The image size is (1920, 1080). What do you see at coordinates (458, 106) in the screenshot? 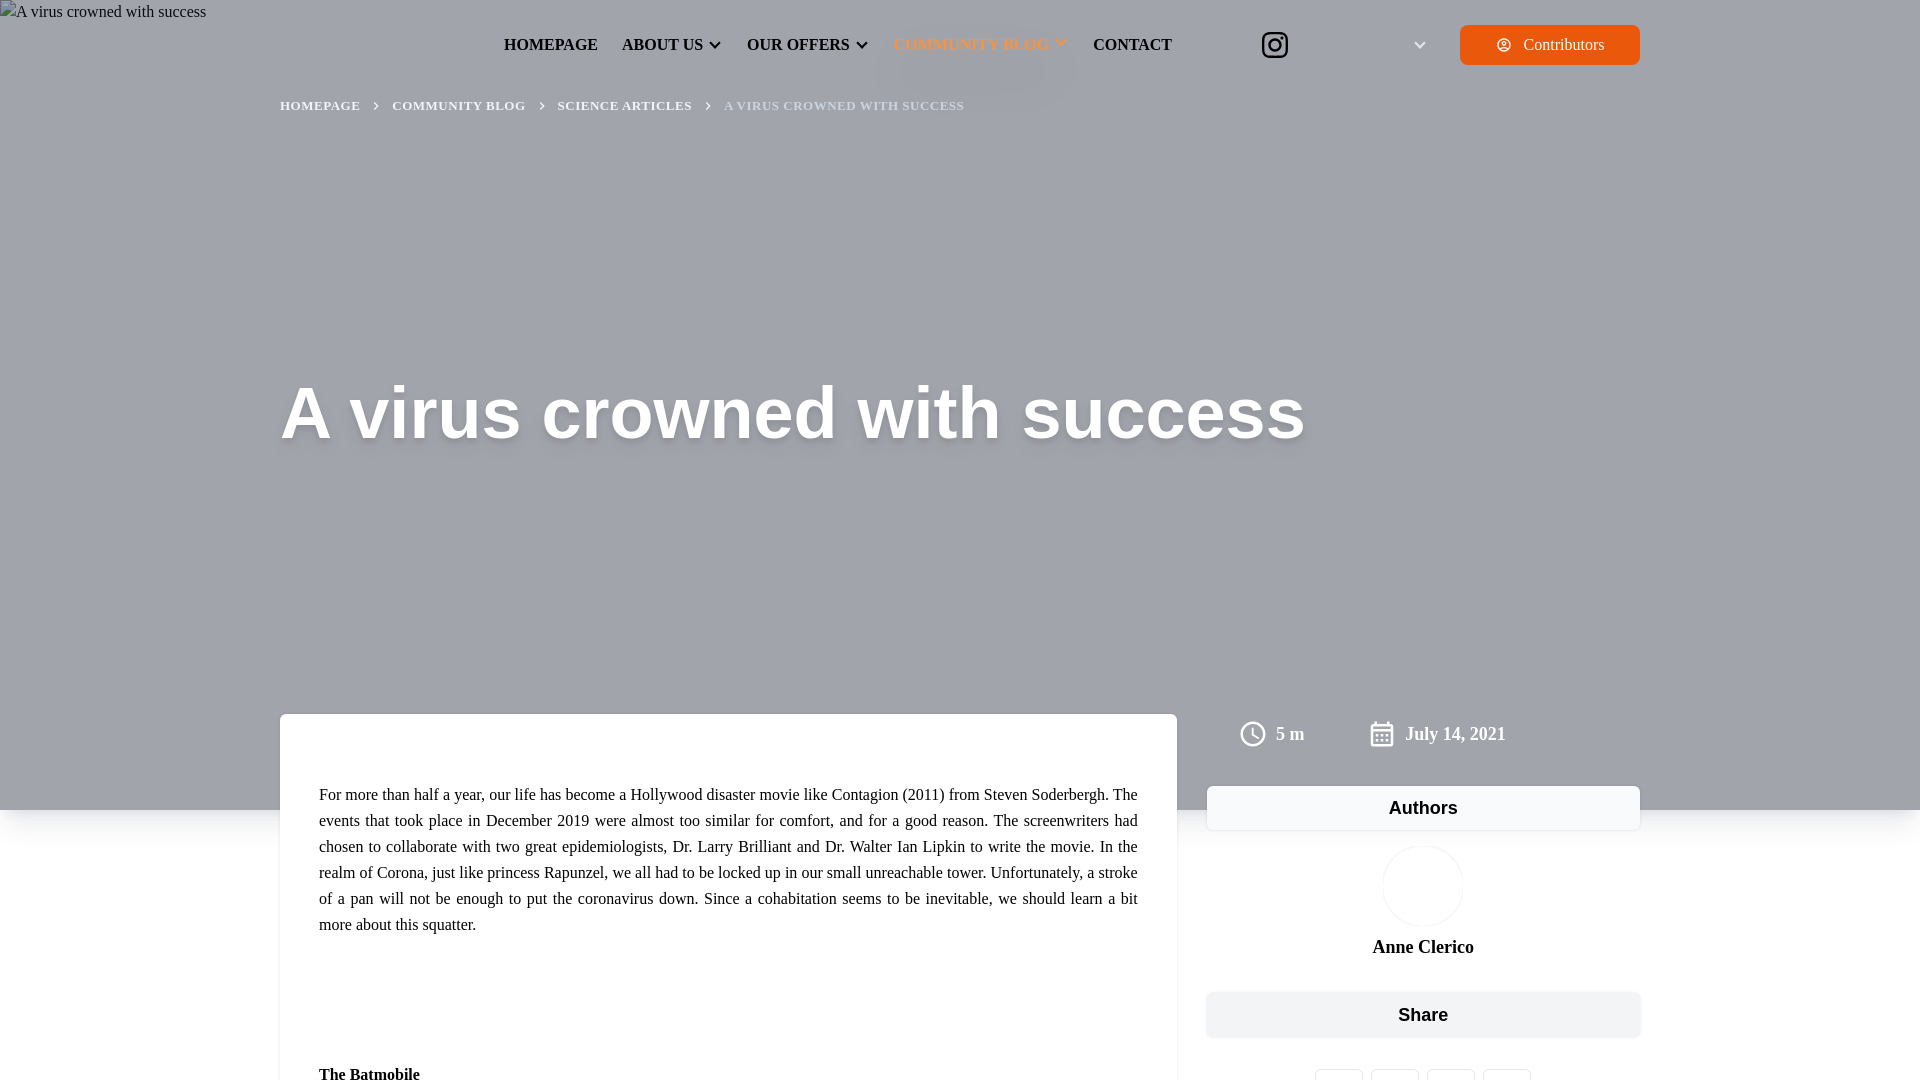
I see `COMMUNITY BLOG` at bounding box center [458, 106].